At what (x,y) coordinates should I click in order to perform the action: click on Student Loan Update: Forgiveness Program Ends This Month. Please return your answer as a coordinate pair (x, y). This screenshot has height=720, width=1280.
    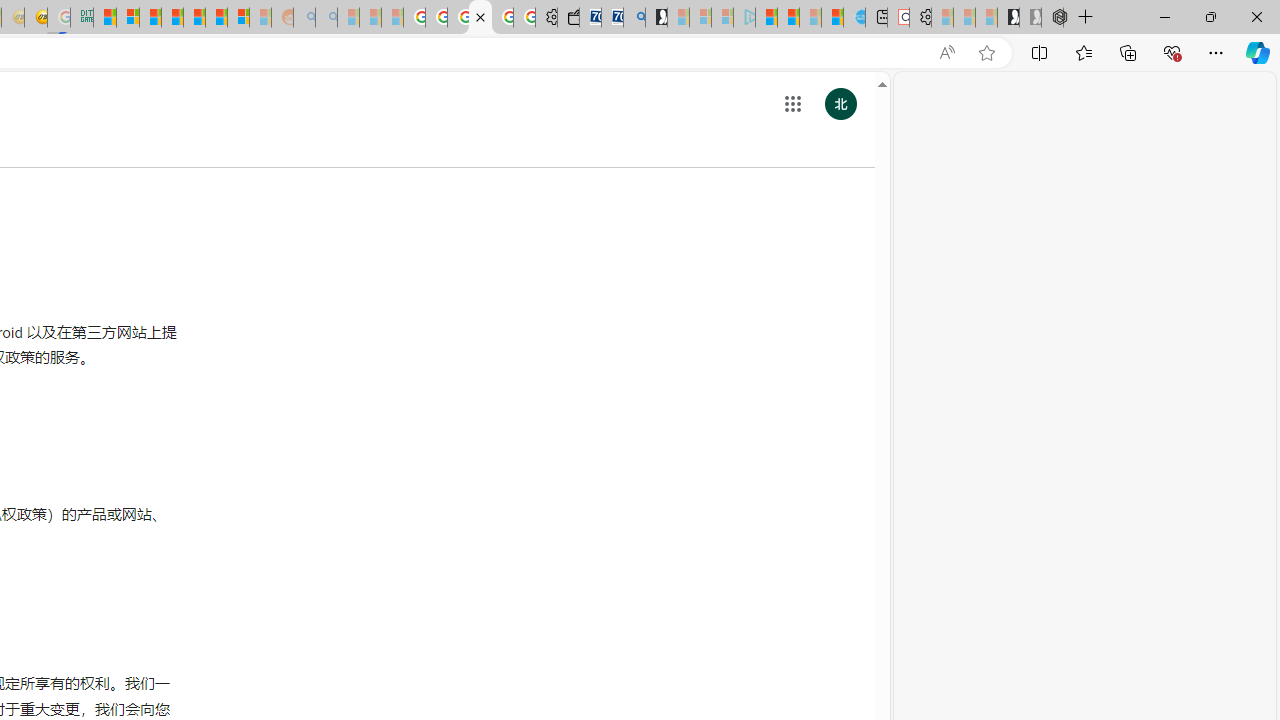
    Looking at the image, I should click on (172, 18).